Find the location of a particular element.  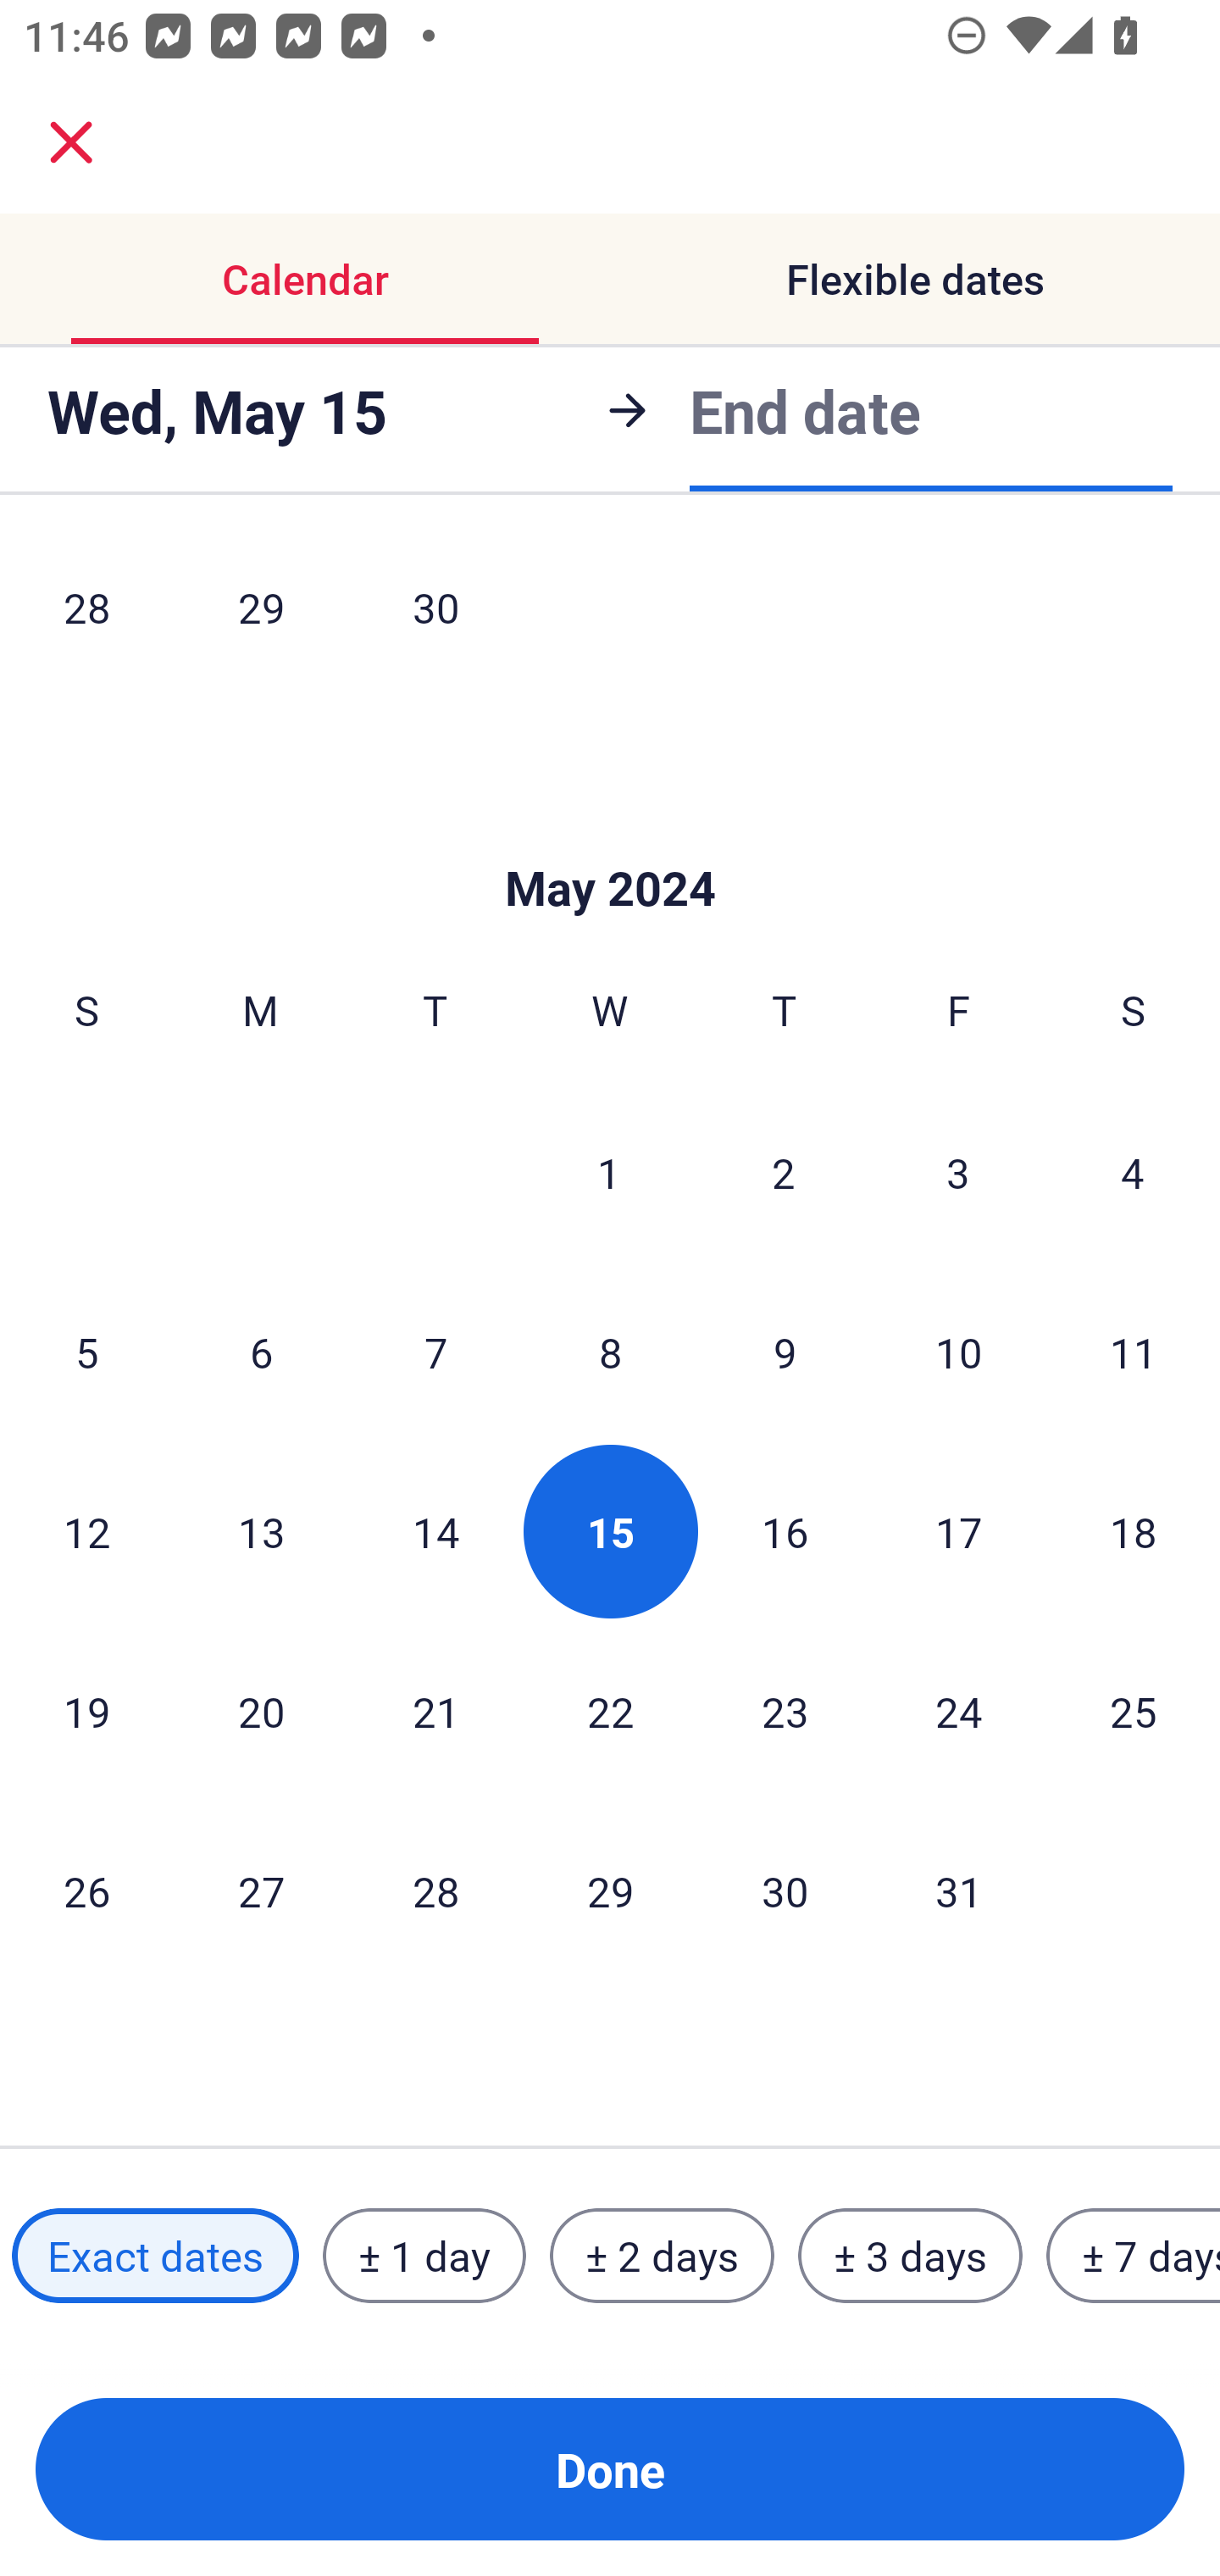

Done is located at coordinates (610, 2469).